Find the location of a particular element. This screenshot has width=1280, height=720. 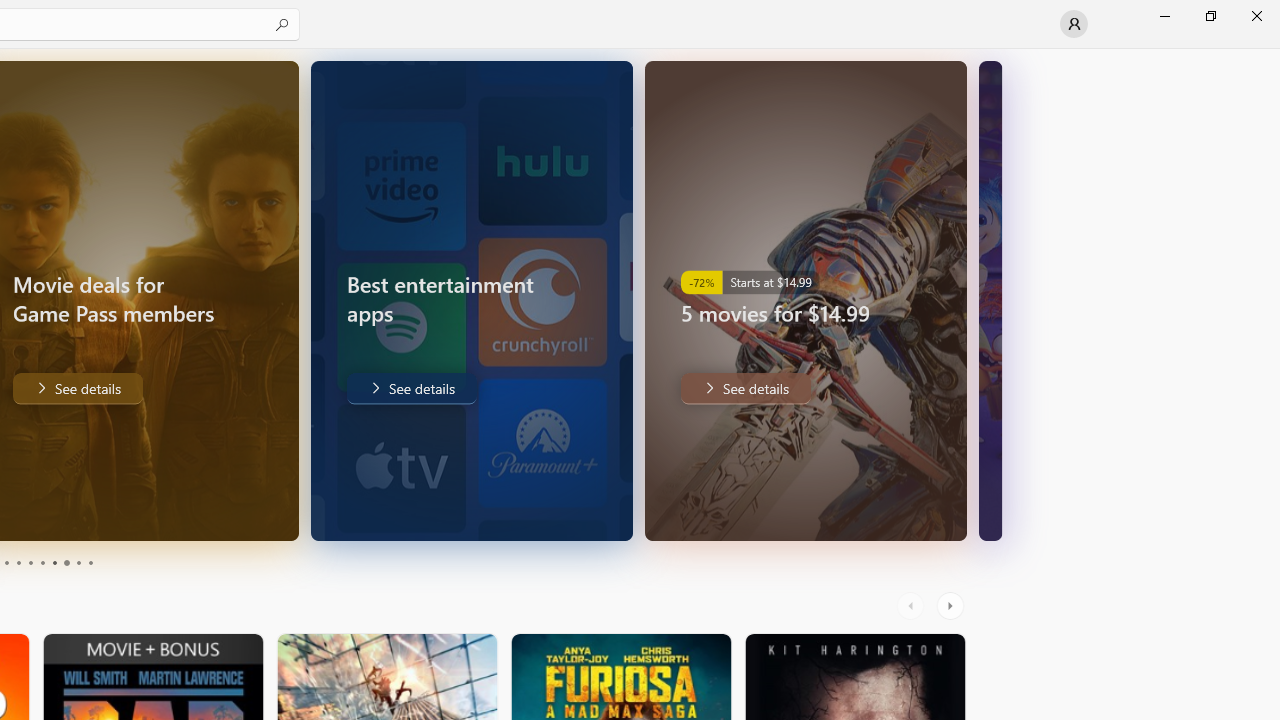

AutomationID: RightScrollButton is located at coordinates (952, 606).